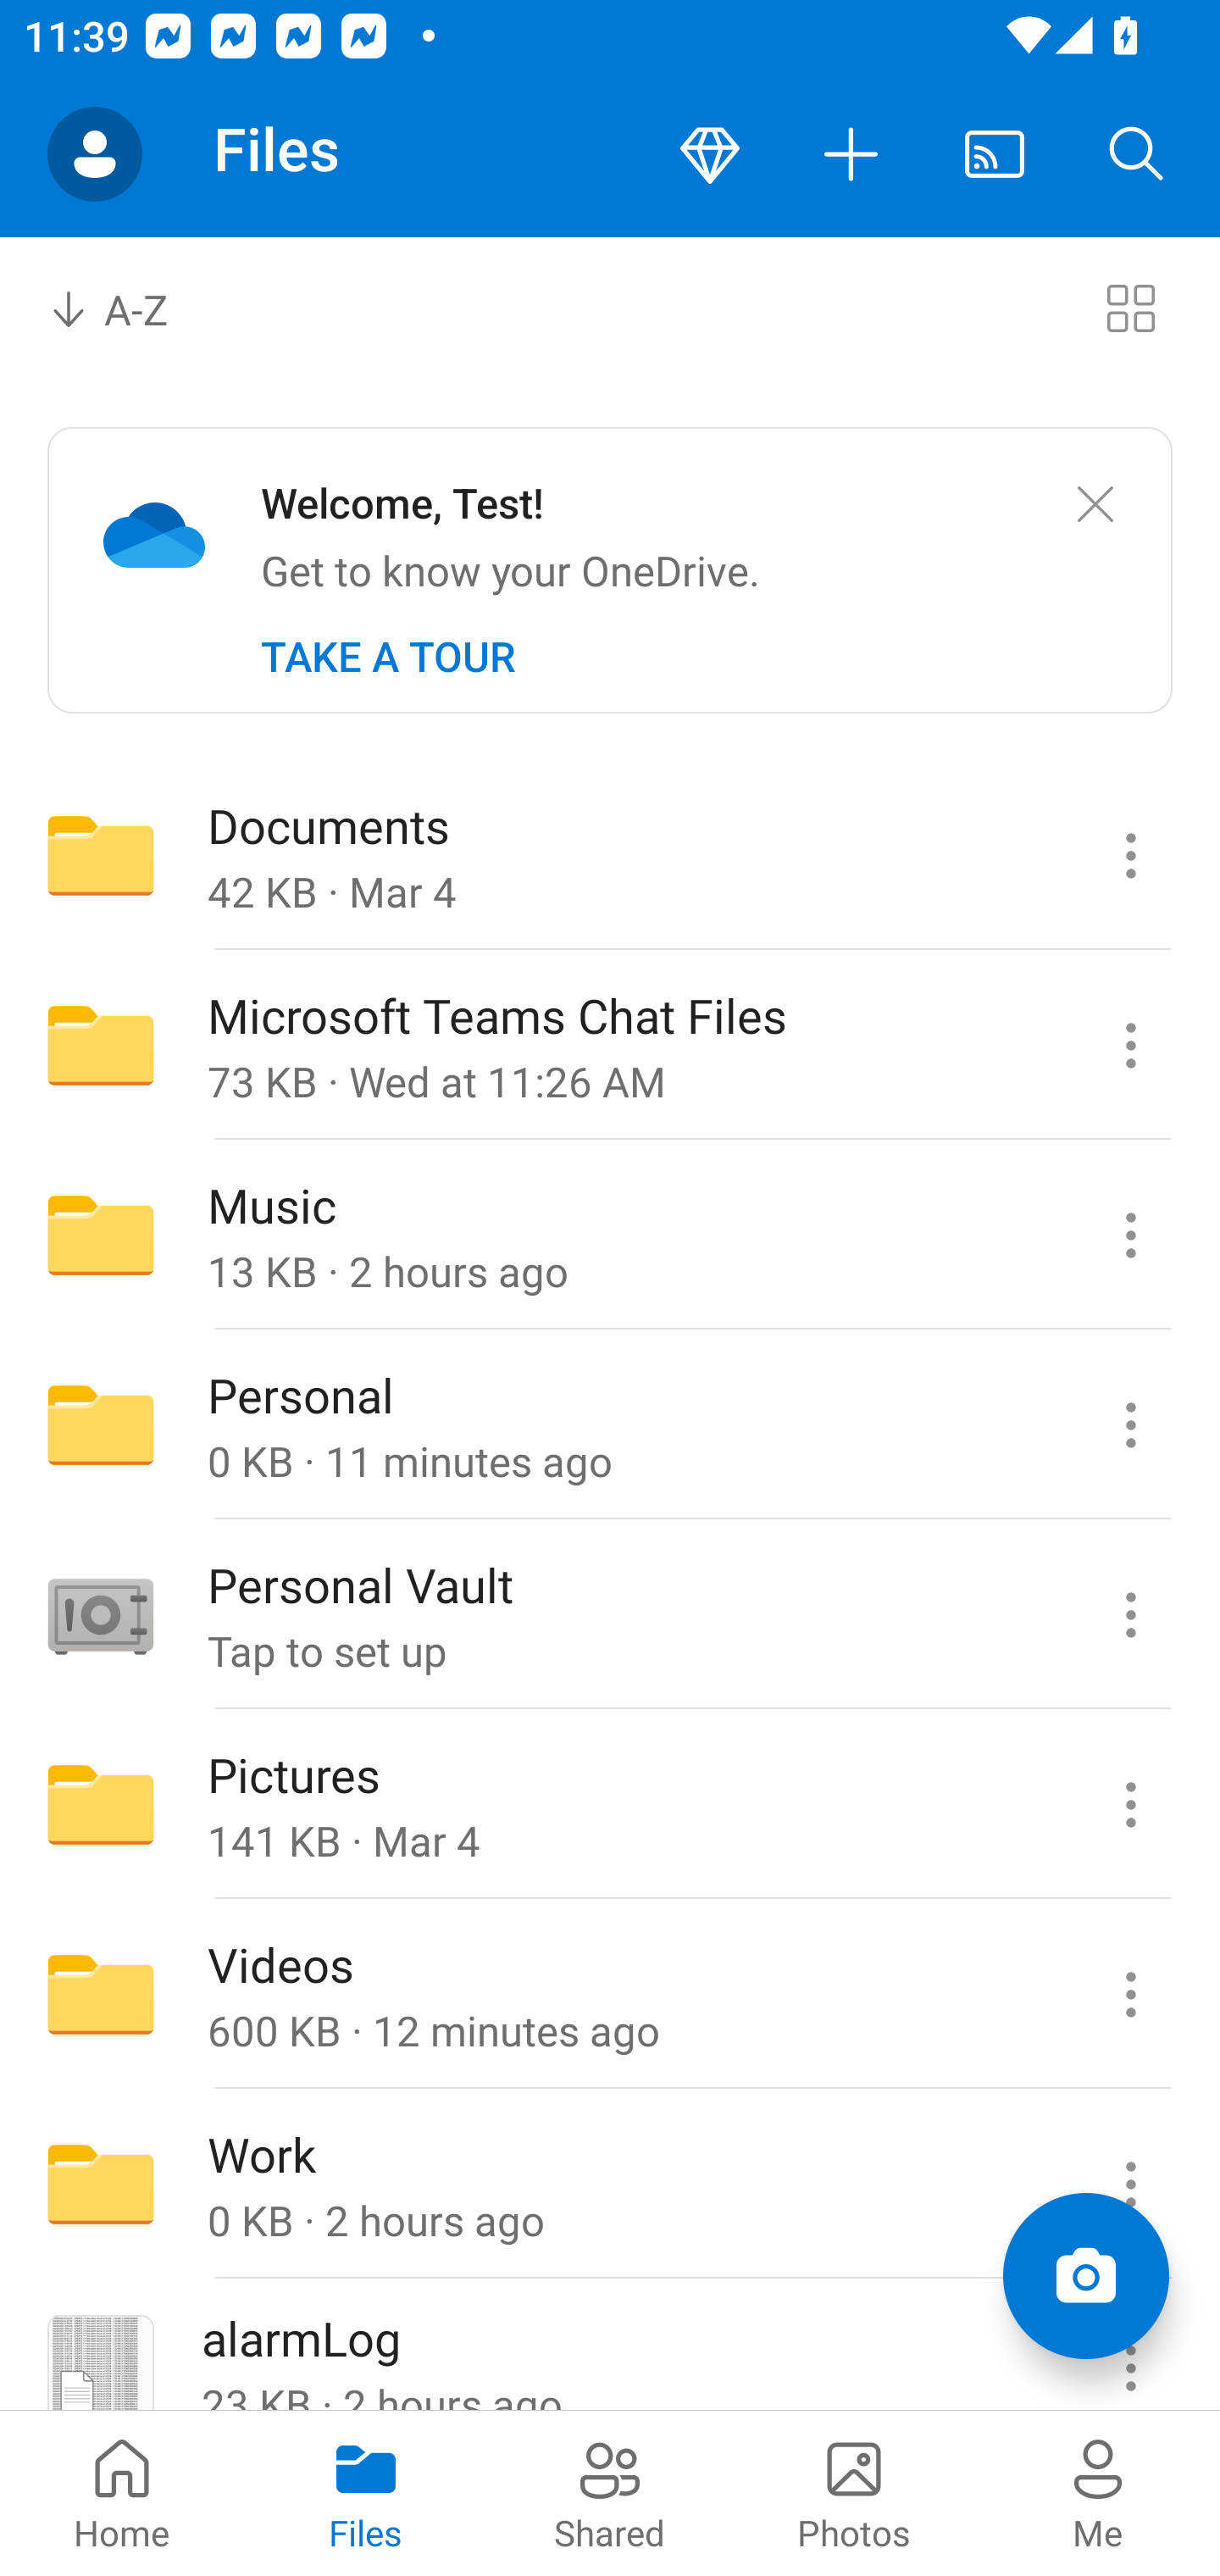  What do you see at coordinates (1130, 854) in the screenshot?
I see `Documents commands` at bounding box center [1130, 854].